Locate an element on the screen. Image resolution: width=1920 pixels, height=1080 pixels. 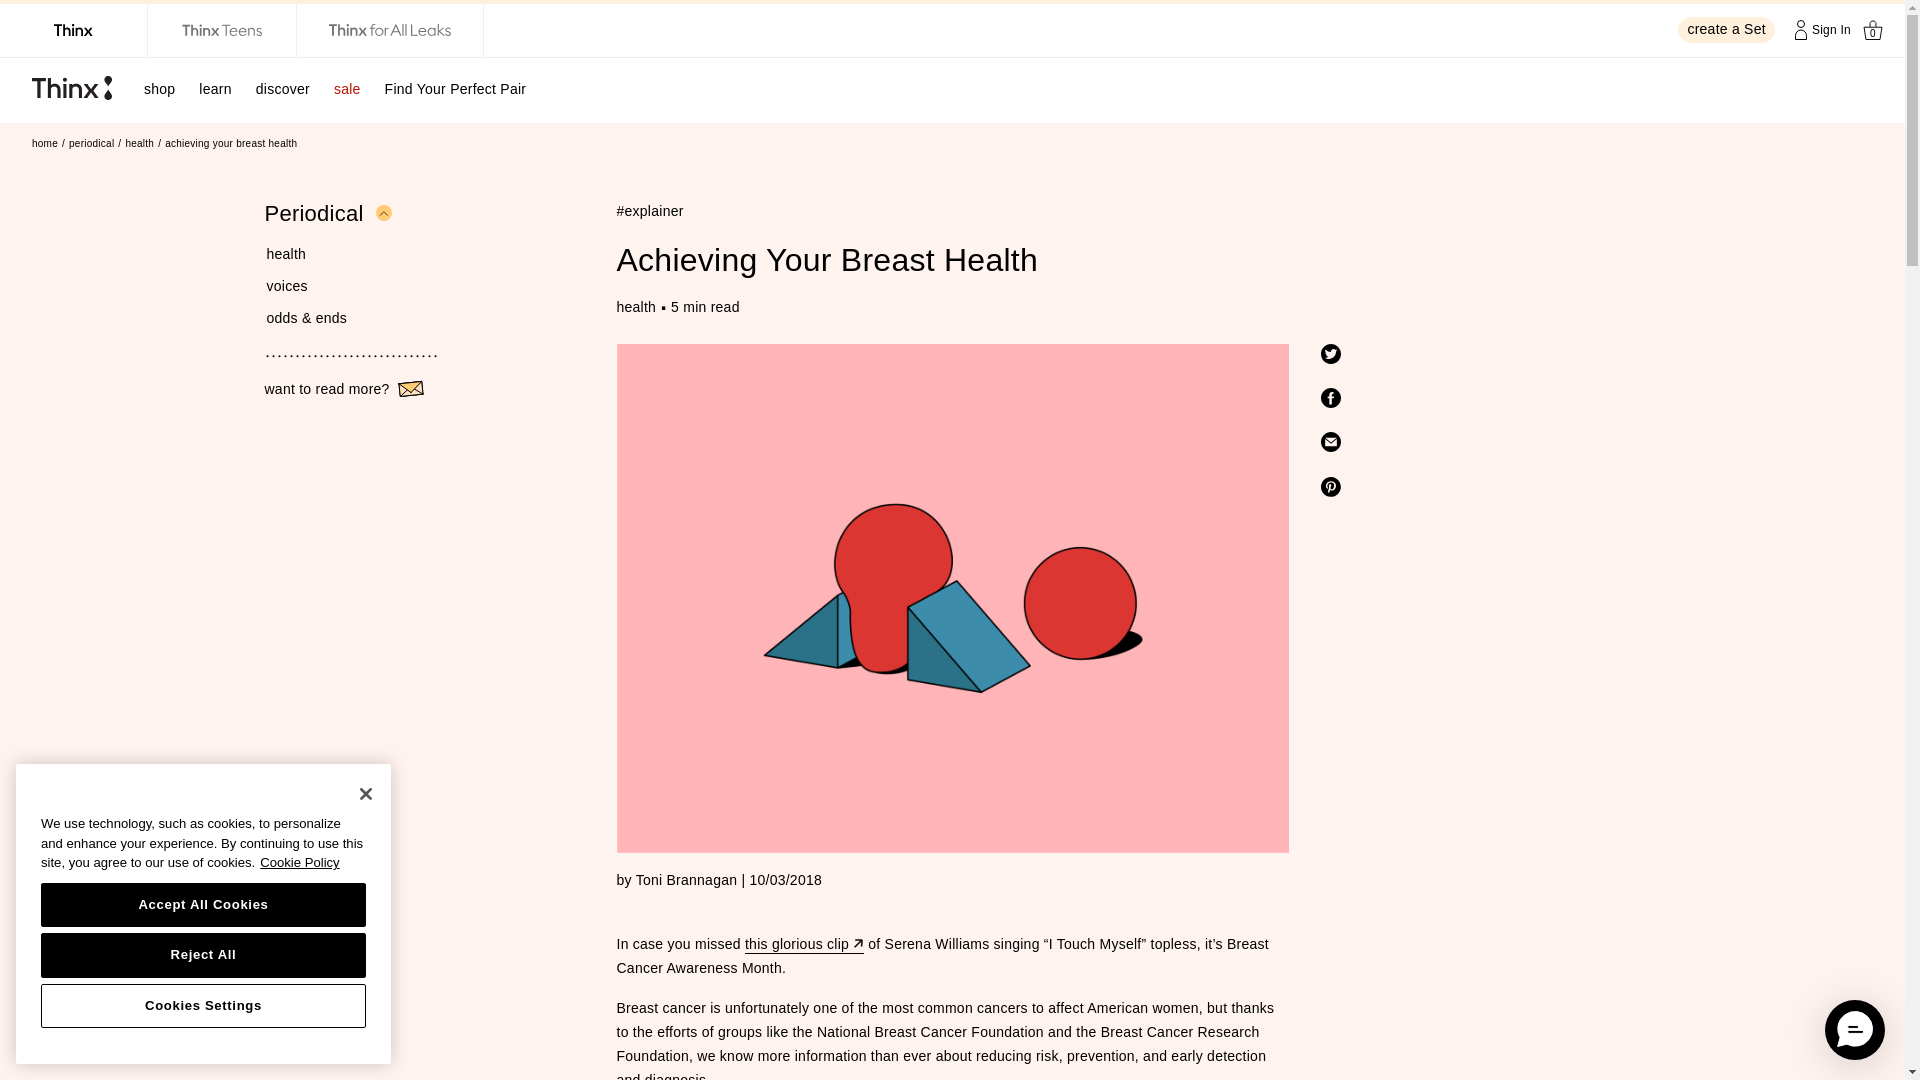
Thinx Teens is located at coordinates (222, 30).